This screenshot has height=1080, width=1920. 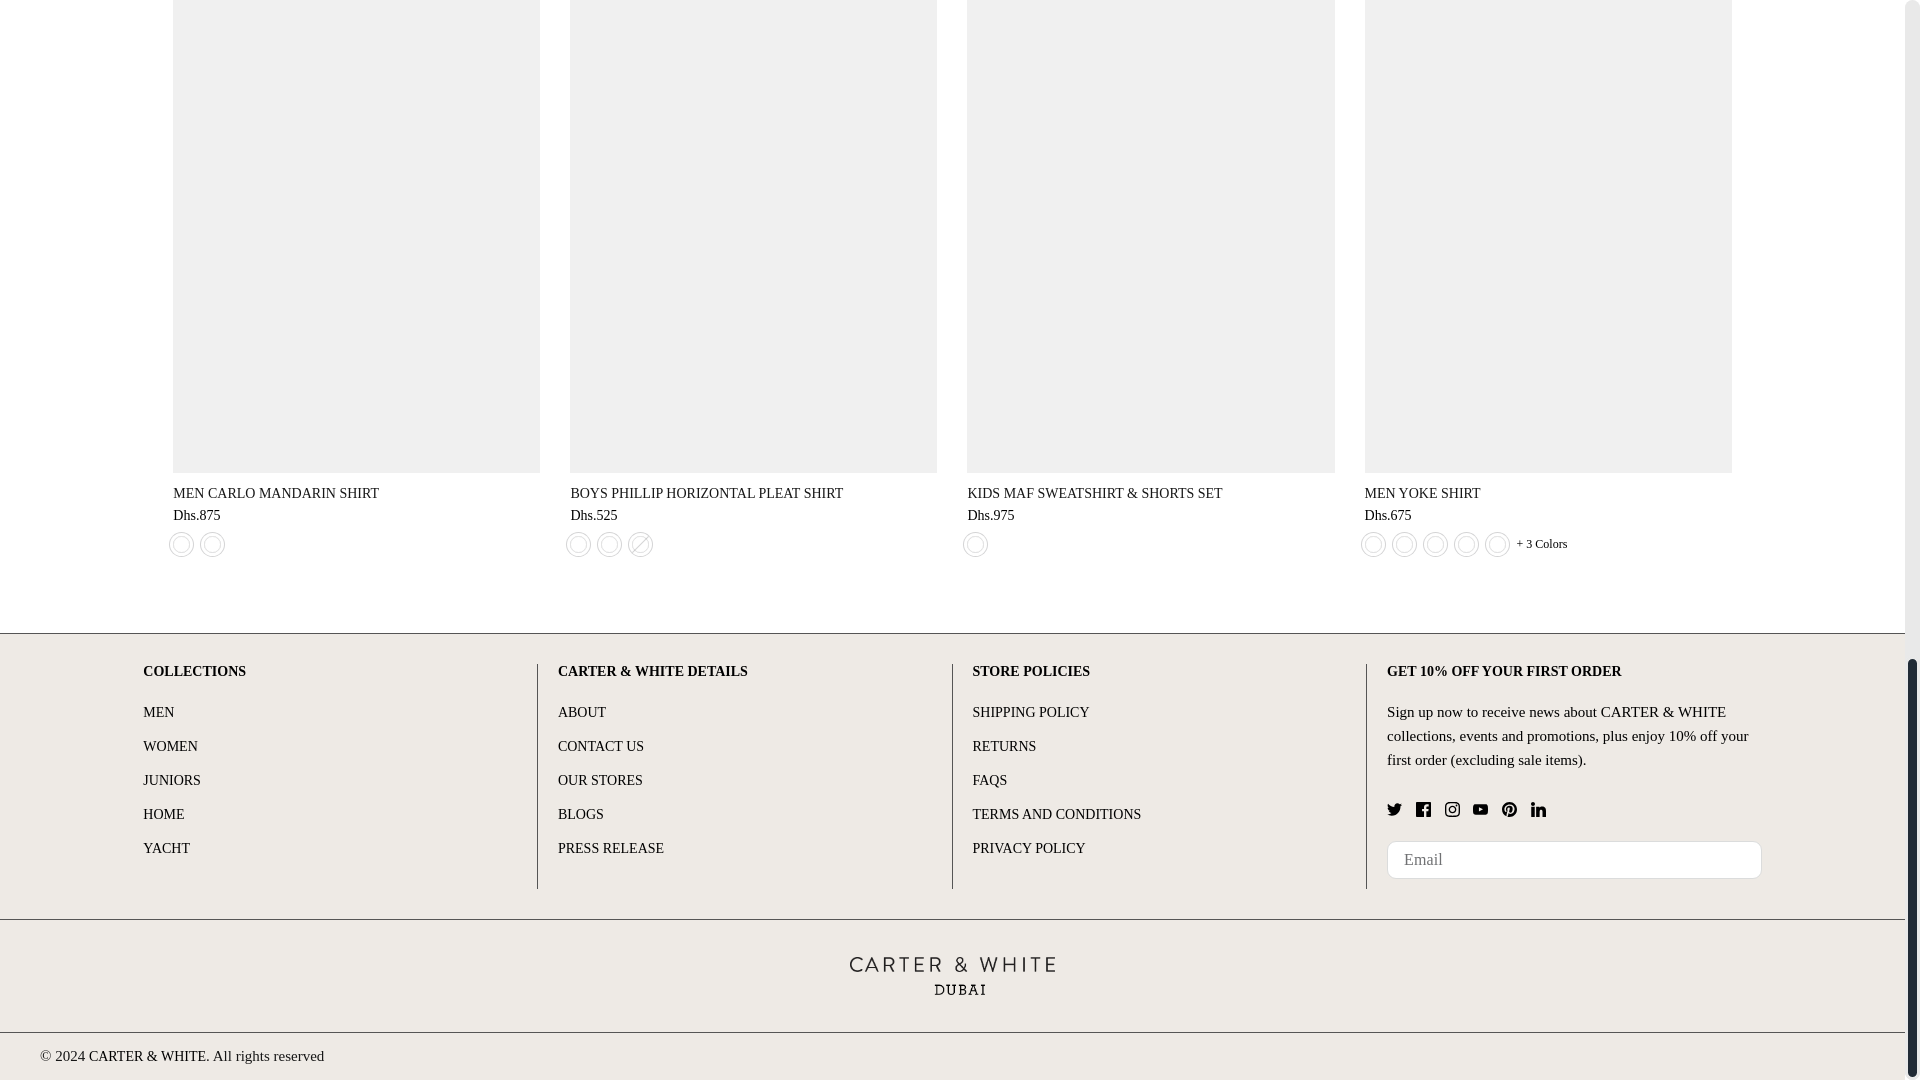 What do you see at coordinates (1423, 809) in the screenshot?
I see `FACEBOOK` at bounding box center [1423, 809].